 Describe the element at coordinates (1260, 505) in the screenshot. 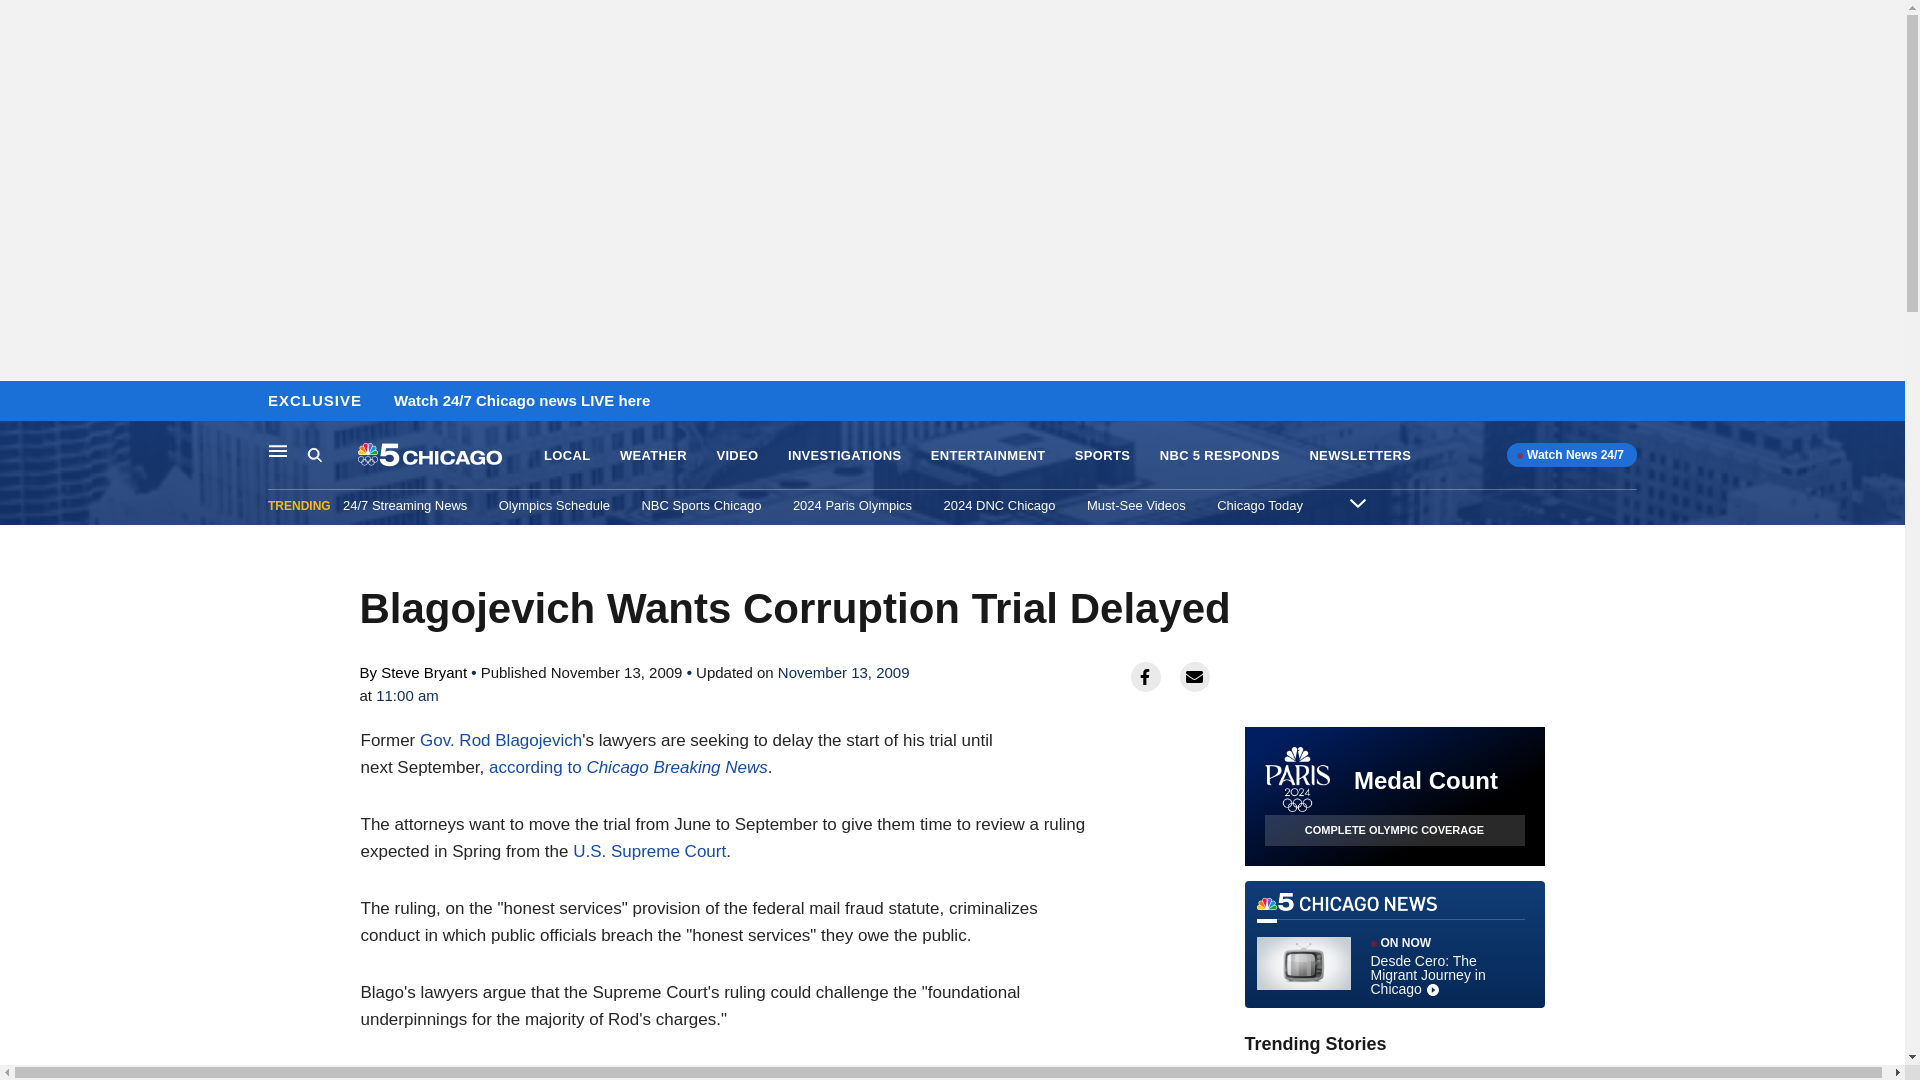

I see `Chicago Today` at that location.